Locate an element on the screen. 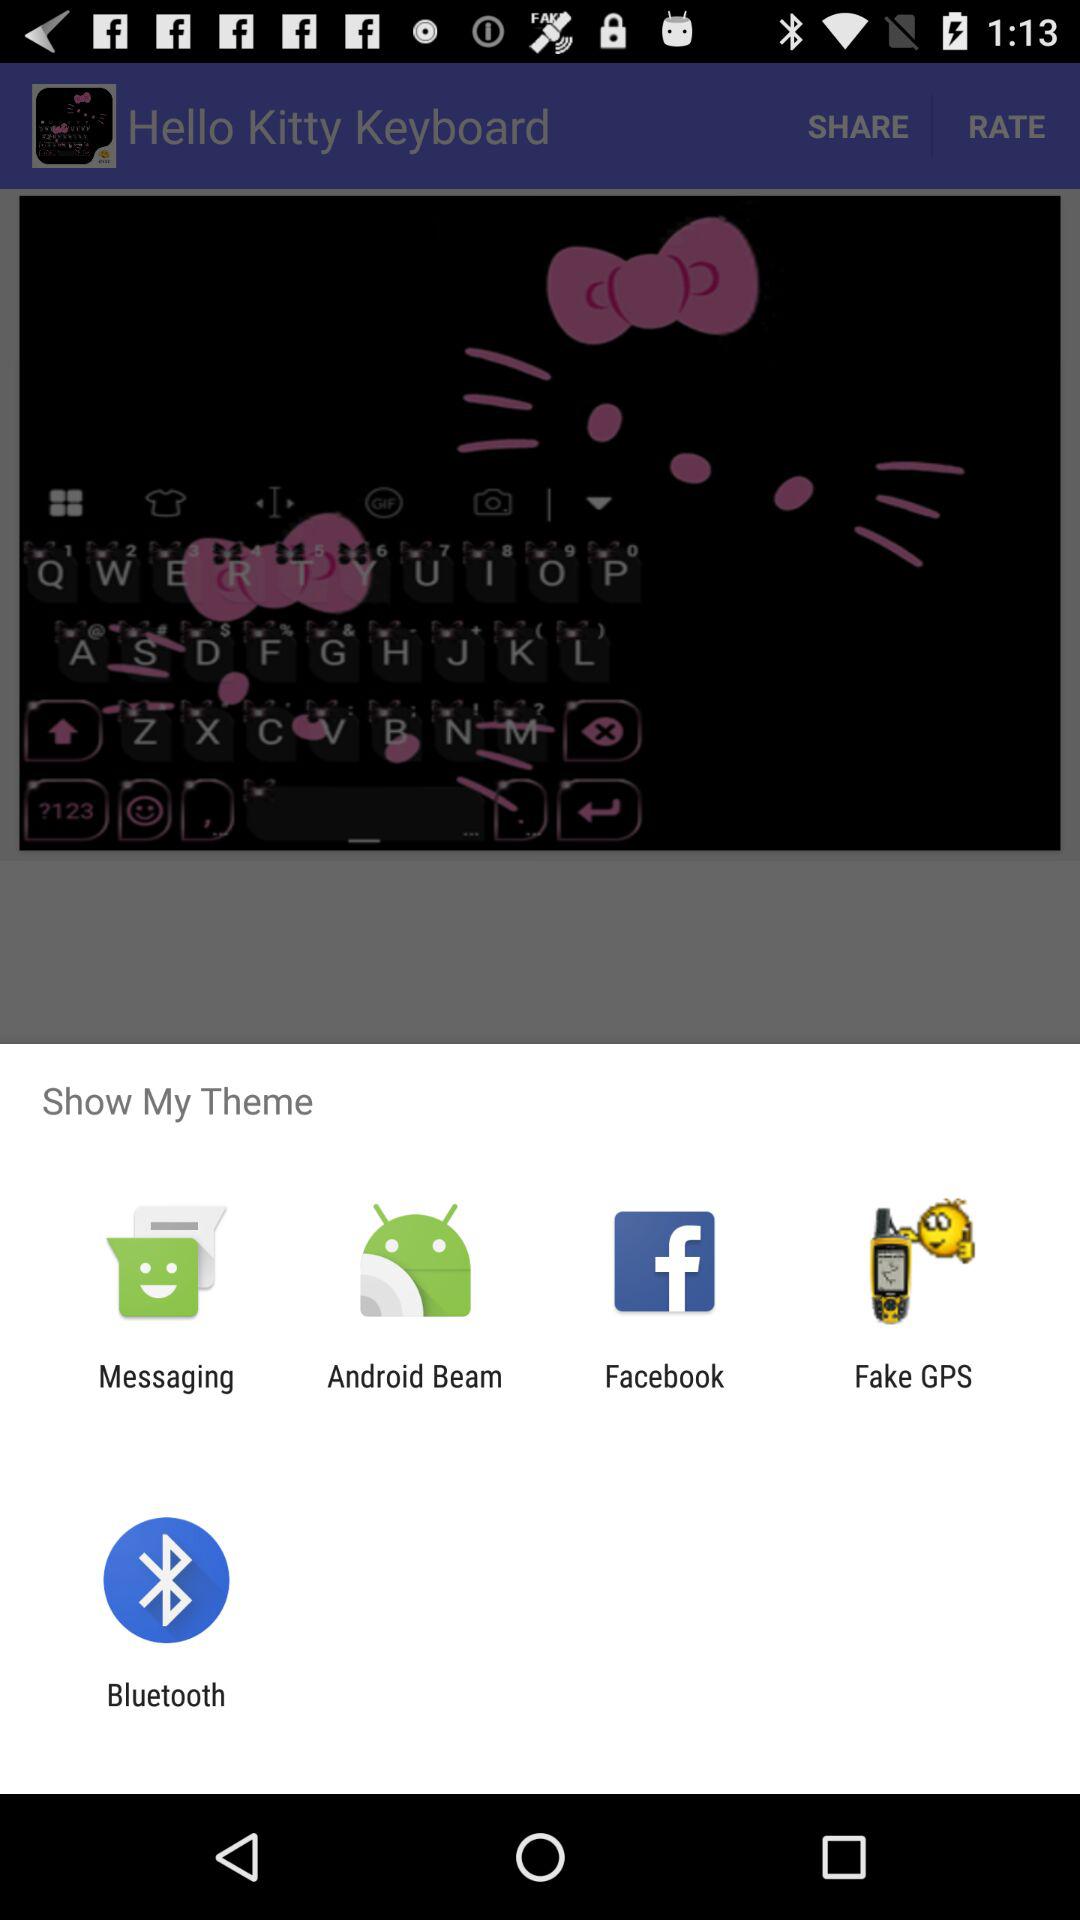  turn on the android beam item is located at coordinates (414, 1393).